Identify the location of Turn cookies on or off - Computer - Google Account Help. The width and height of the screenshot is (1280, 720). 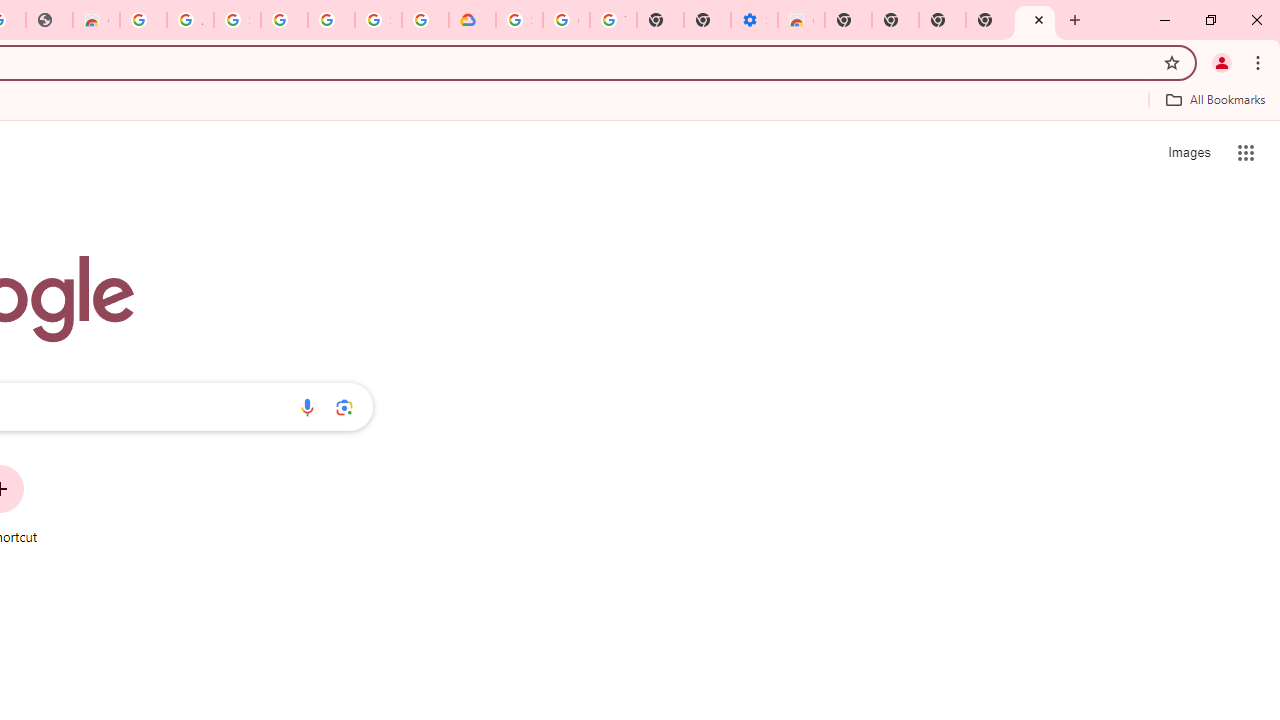
(614, 20).